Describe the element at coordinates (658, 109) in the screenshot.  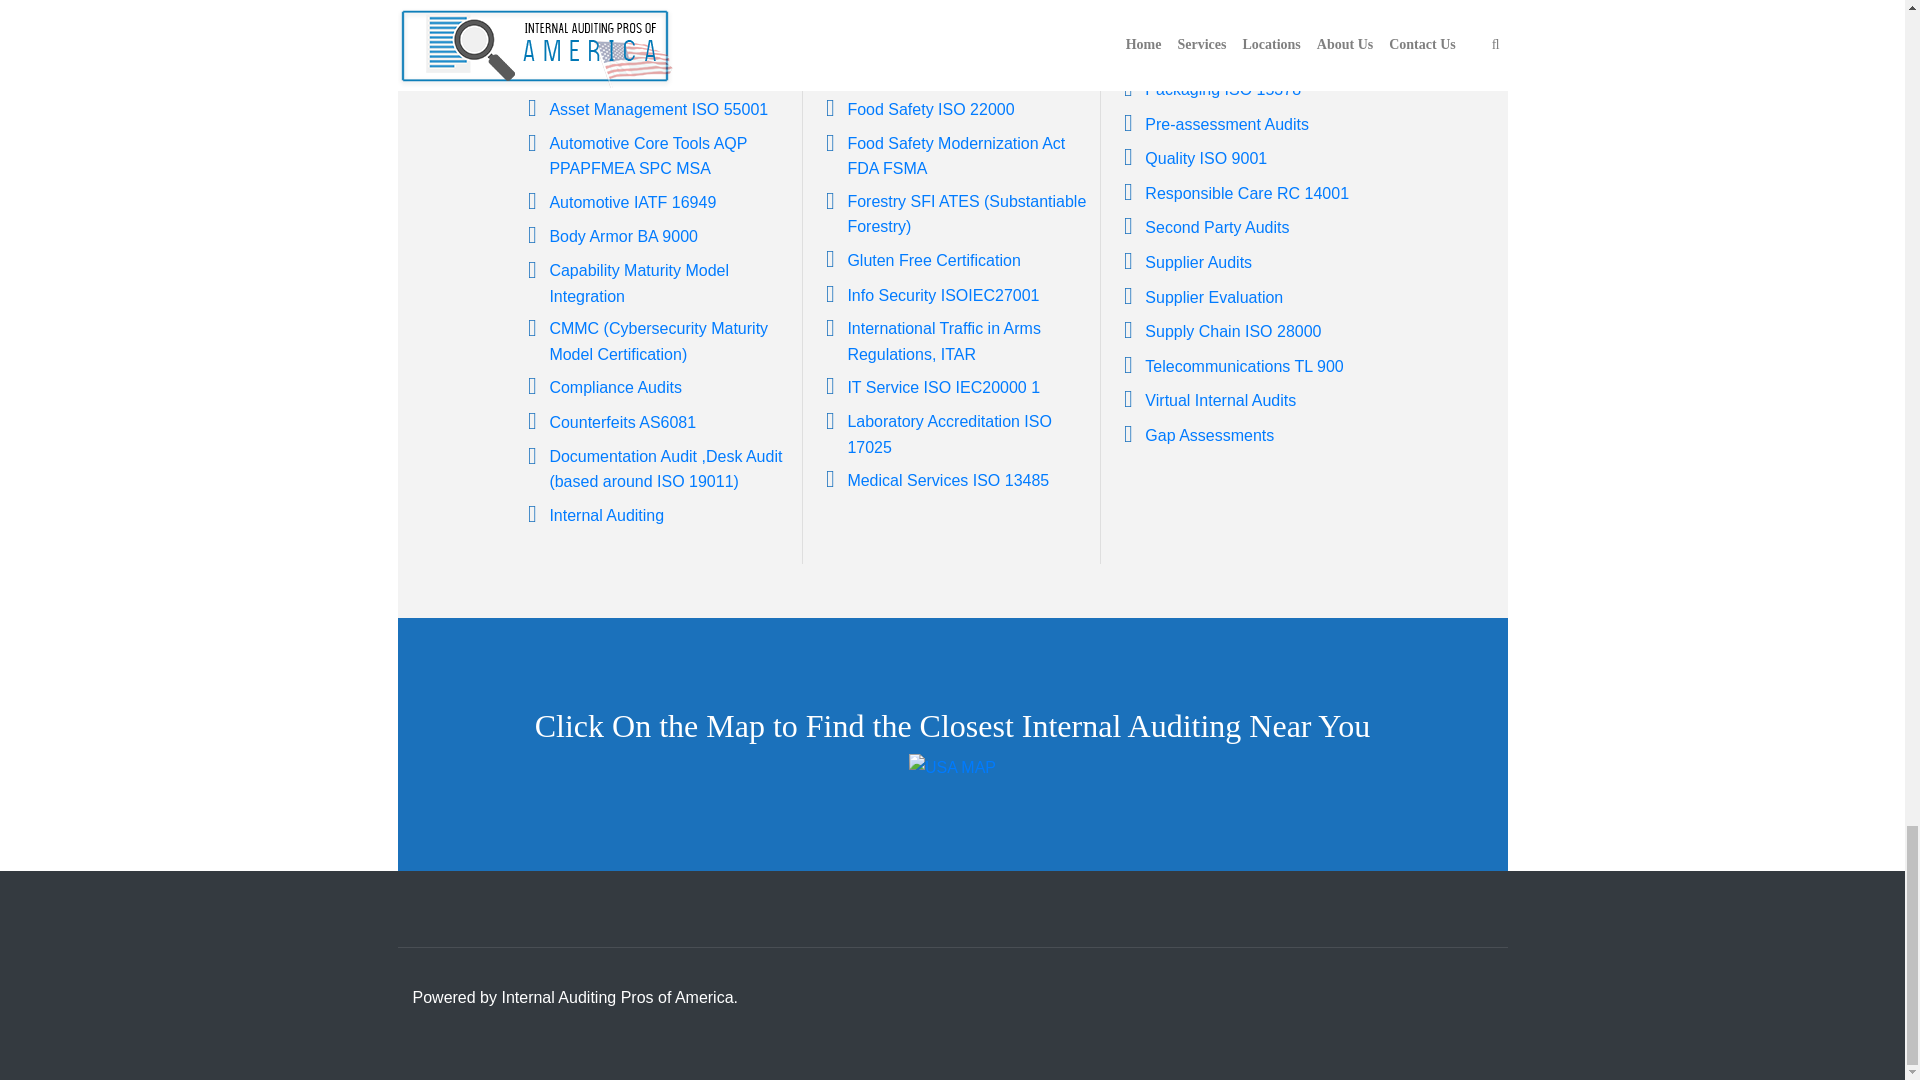
I see `Asset Management ISO 55001` at that location.